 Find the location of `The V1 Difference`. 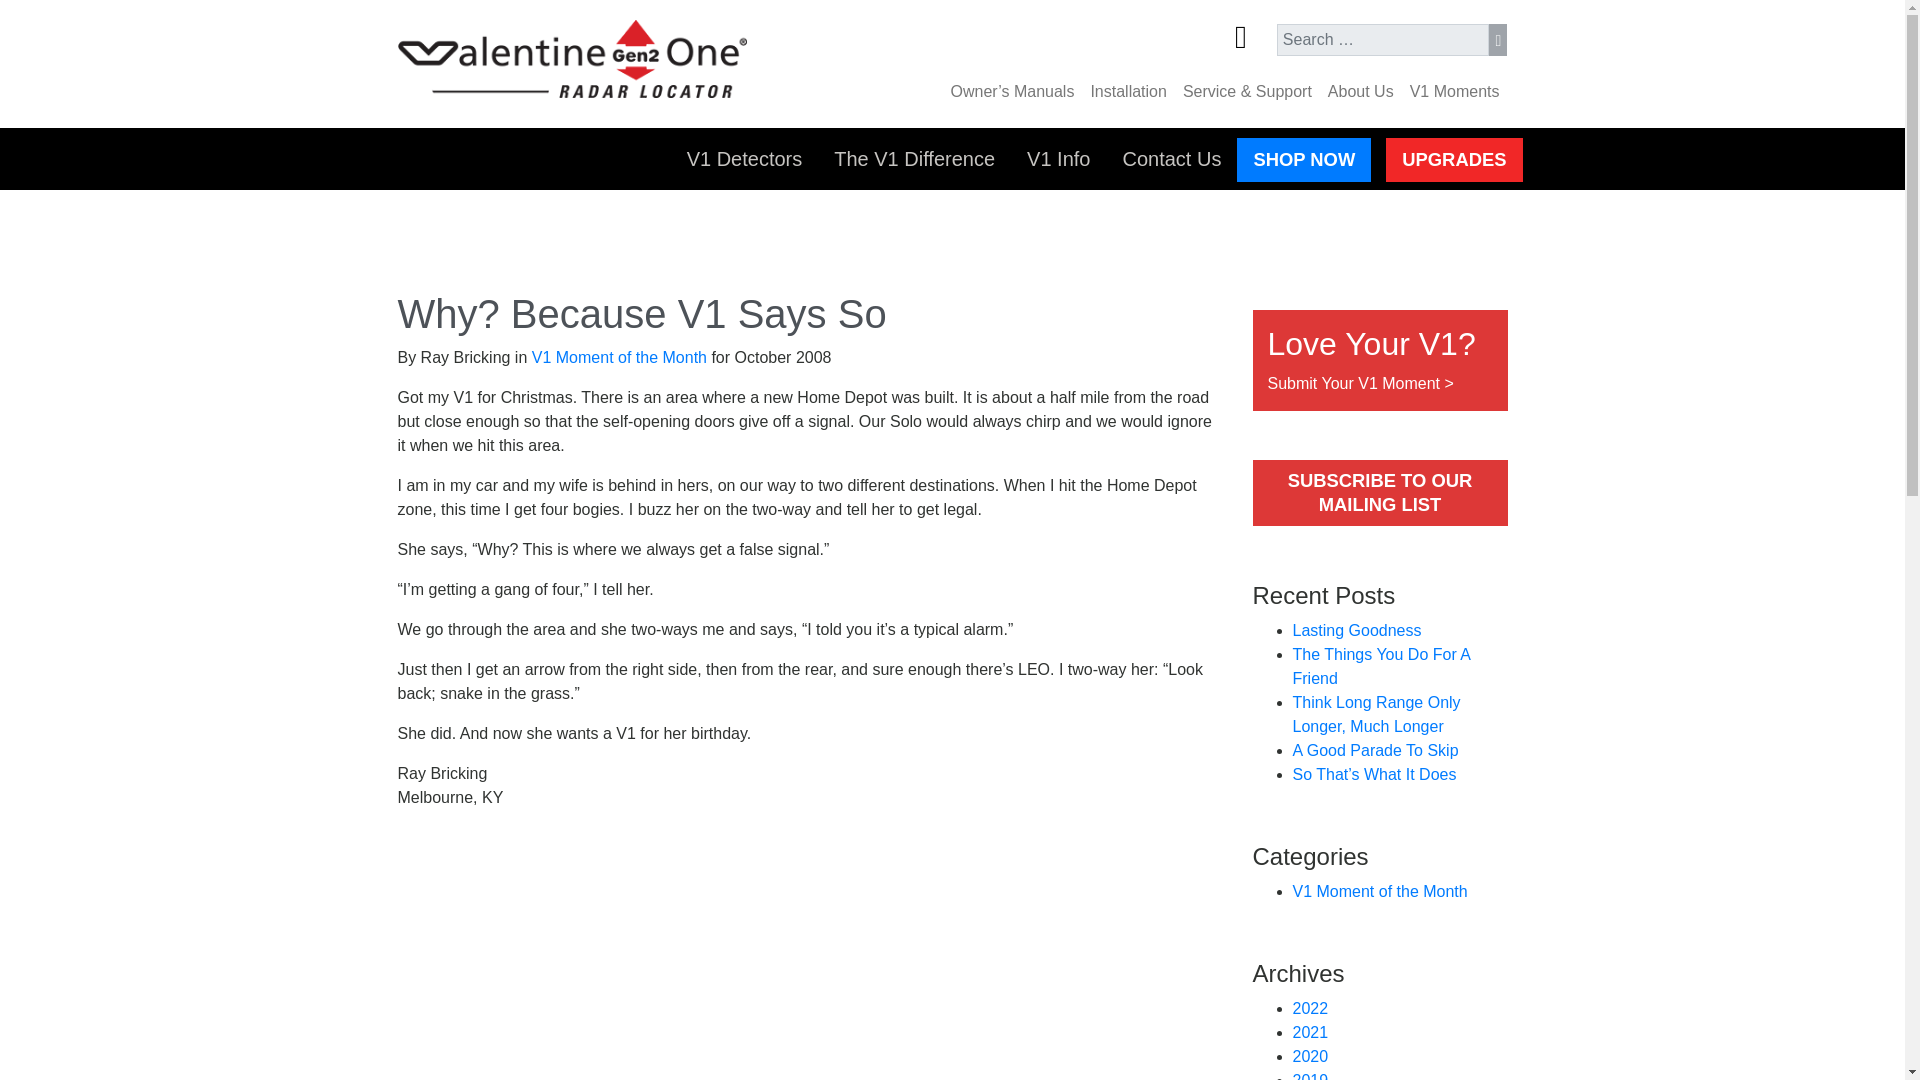

The V1 Difference is located at coordinates (914, 159).